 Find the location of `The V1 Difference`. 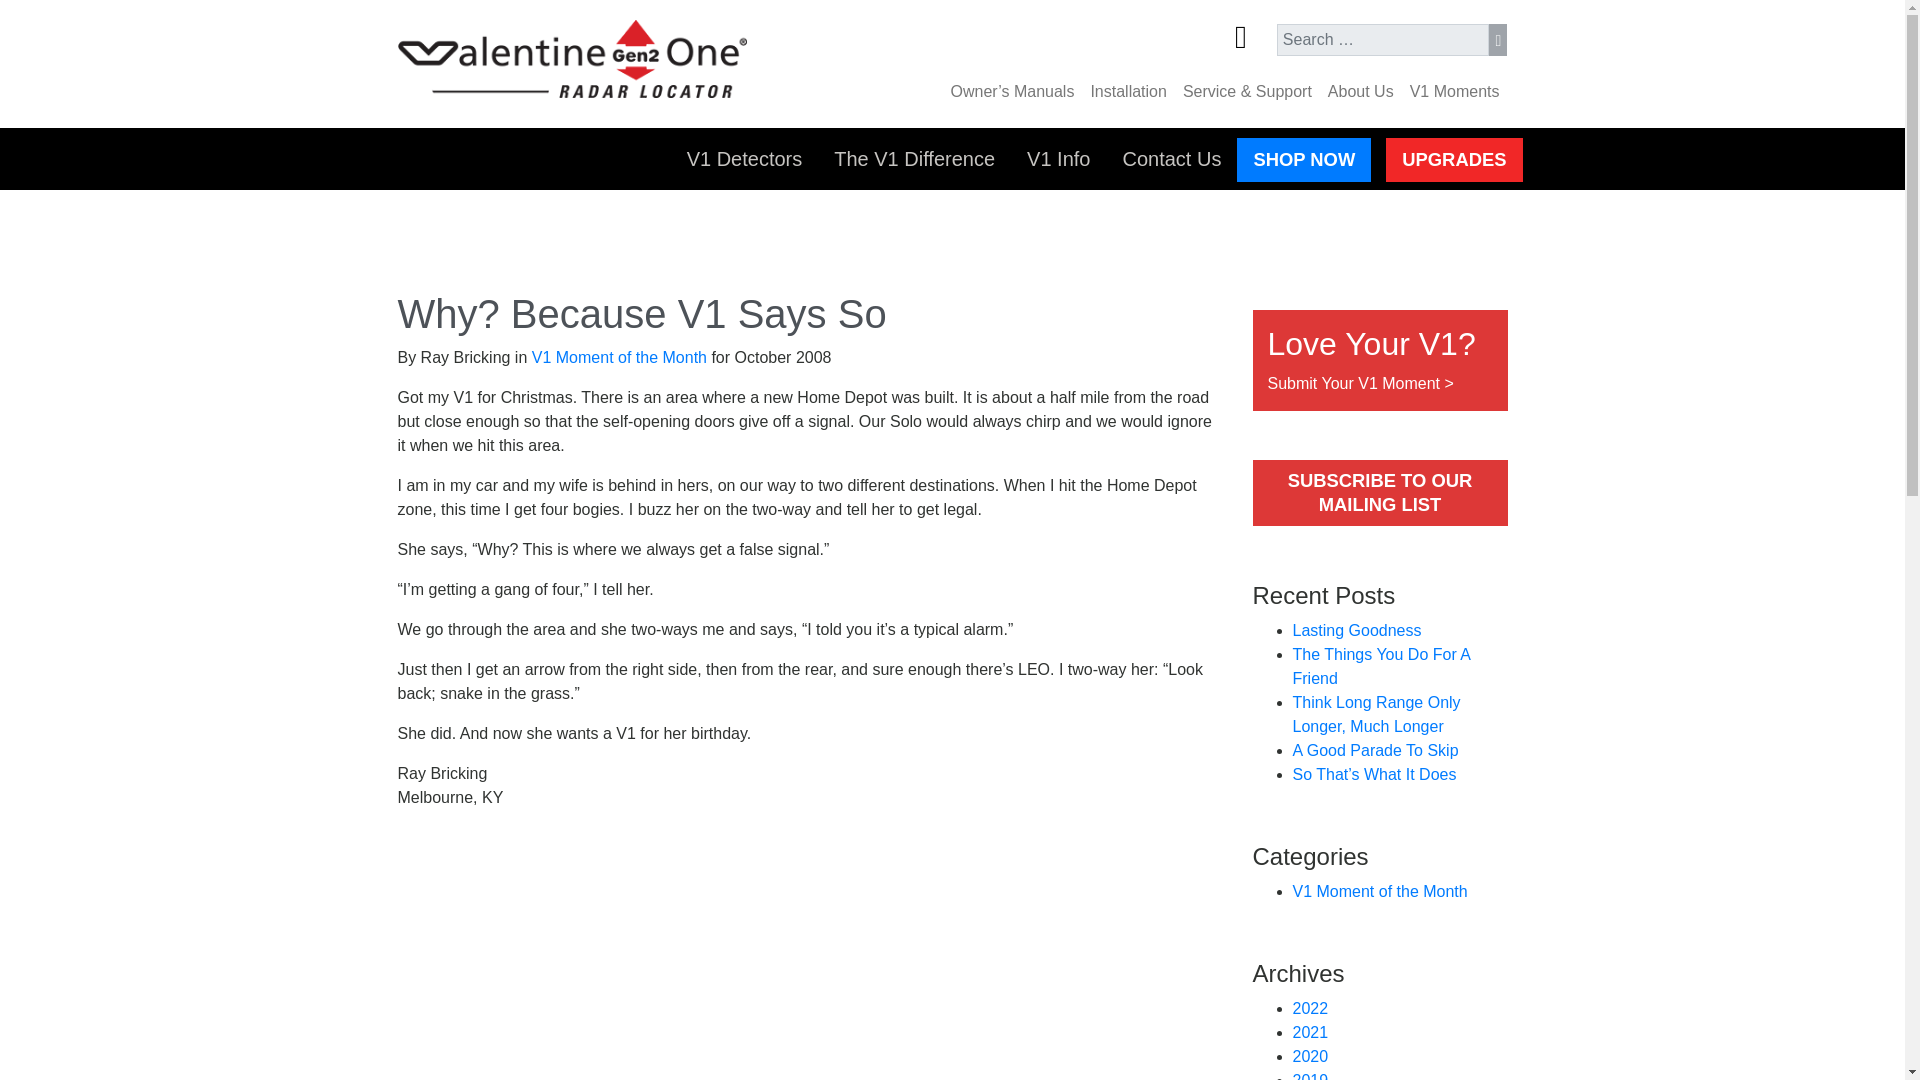

The V1 Difference is located at coordinates (914, 159).